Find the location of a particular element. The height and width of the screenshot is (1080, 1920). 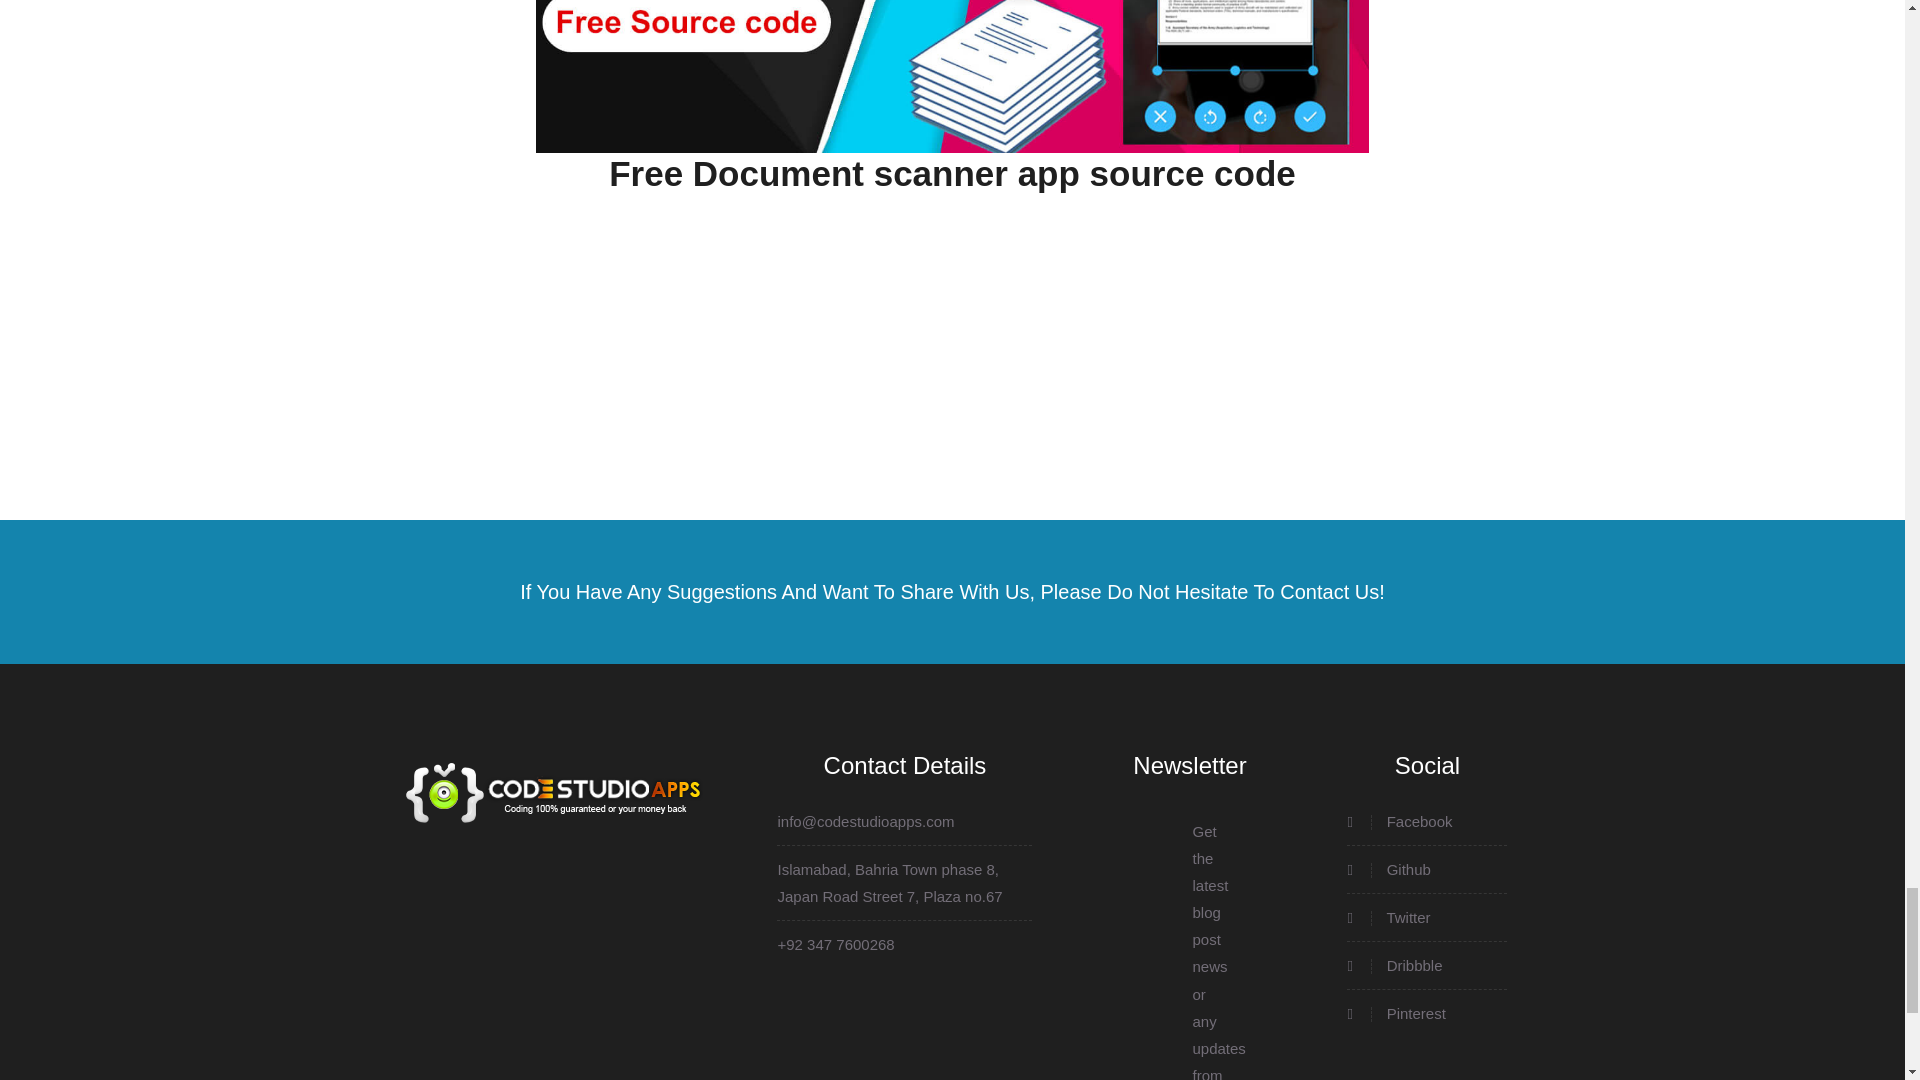

Github is located at coordinates (1427, 870).